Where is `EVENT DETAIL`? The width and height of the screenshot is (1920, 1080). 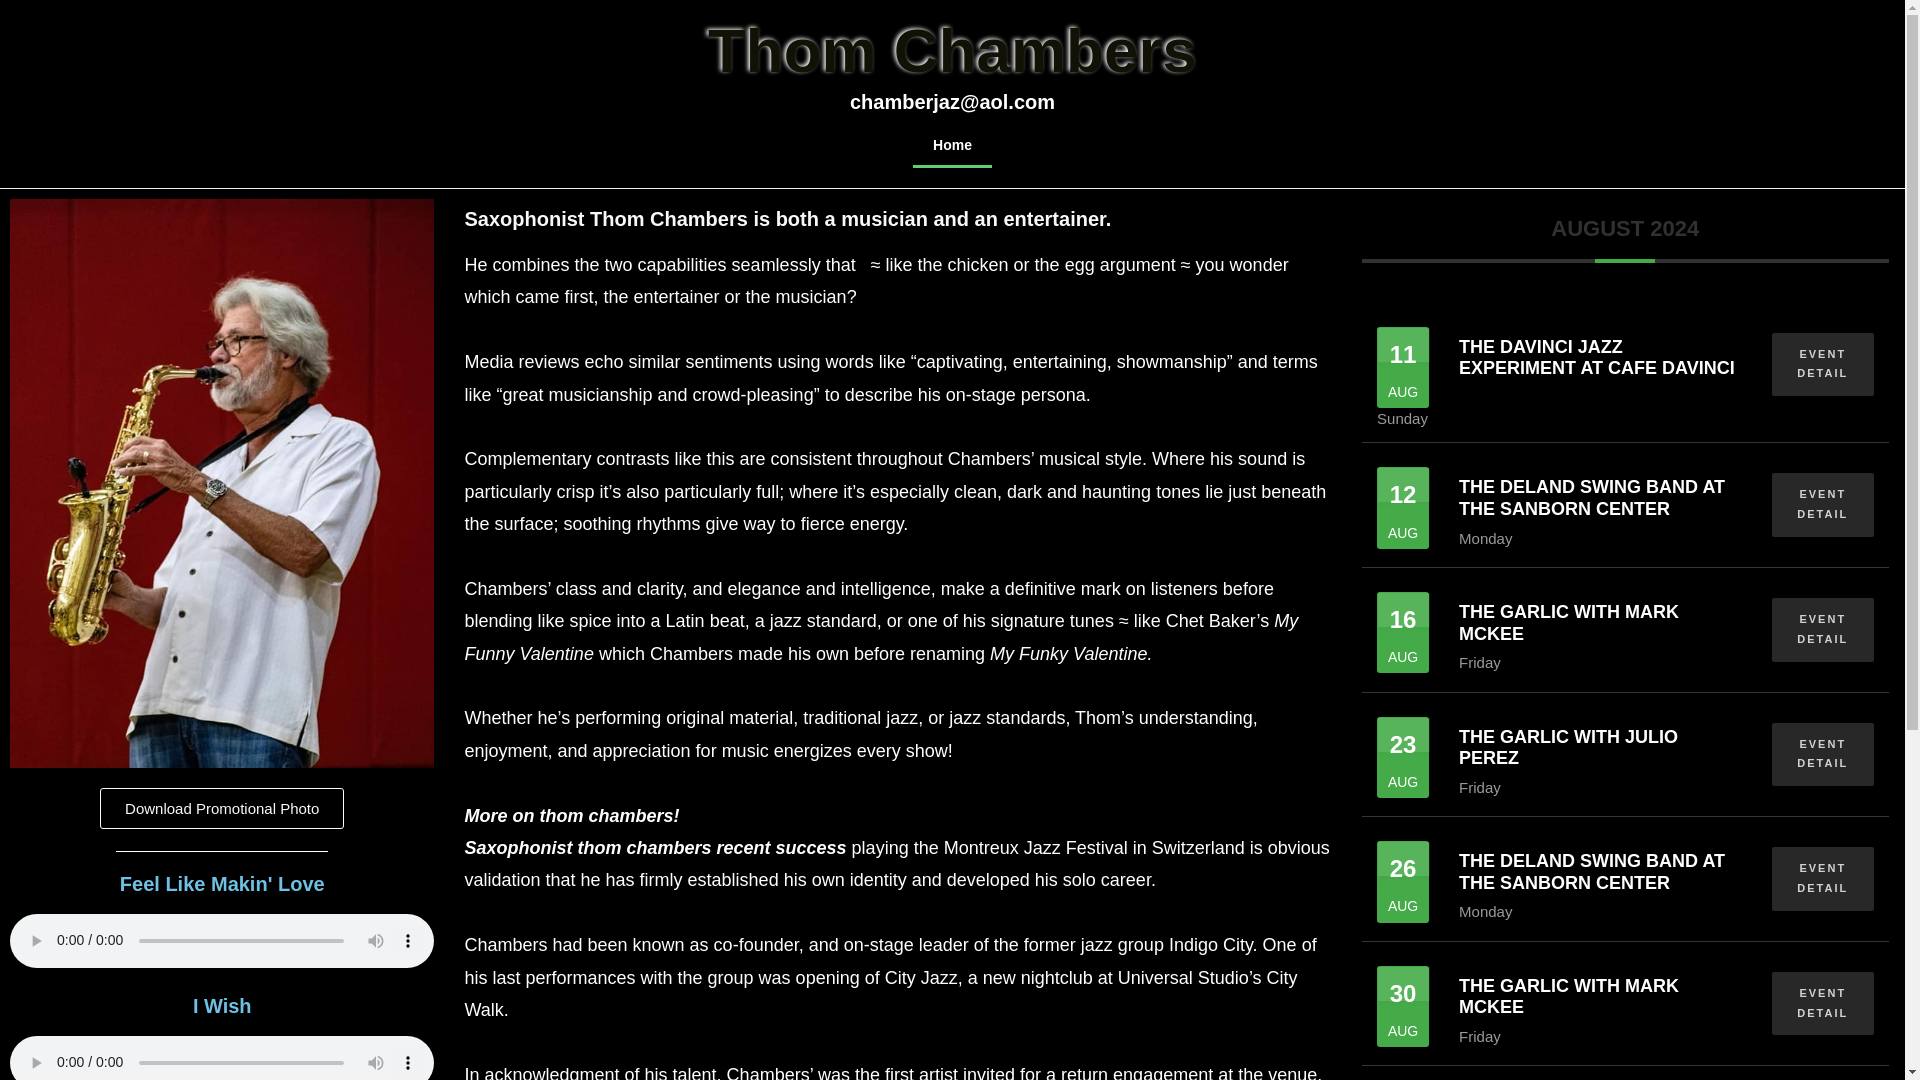 EVENT DETAIL is located at coordinates (1822, 630).